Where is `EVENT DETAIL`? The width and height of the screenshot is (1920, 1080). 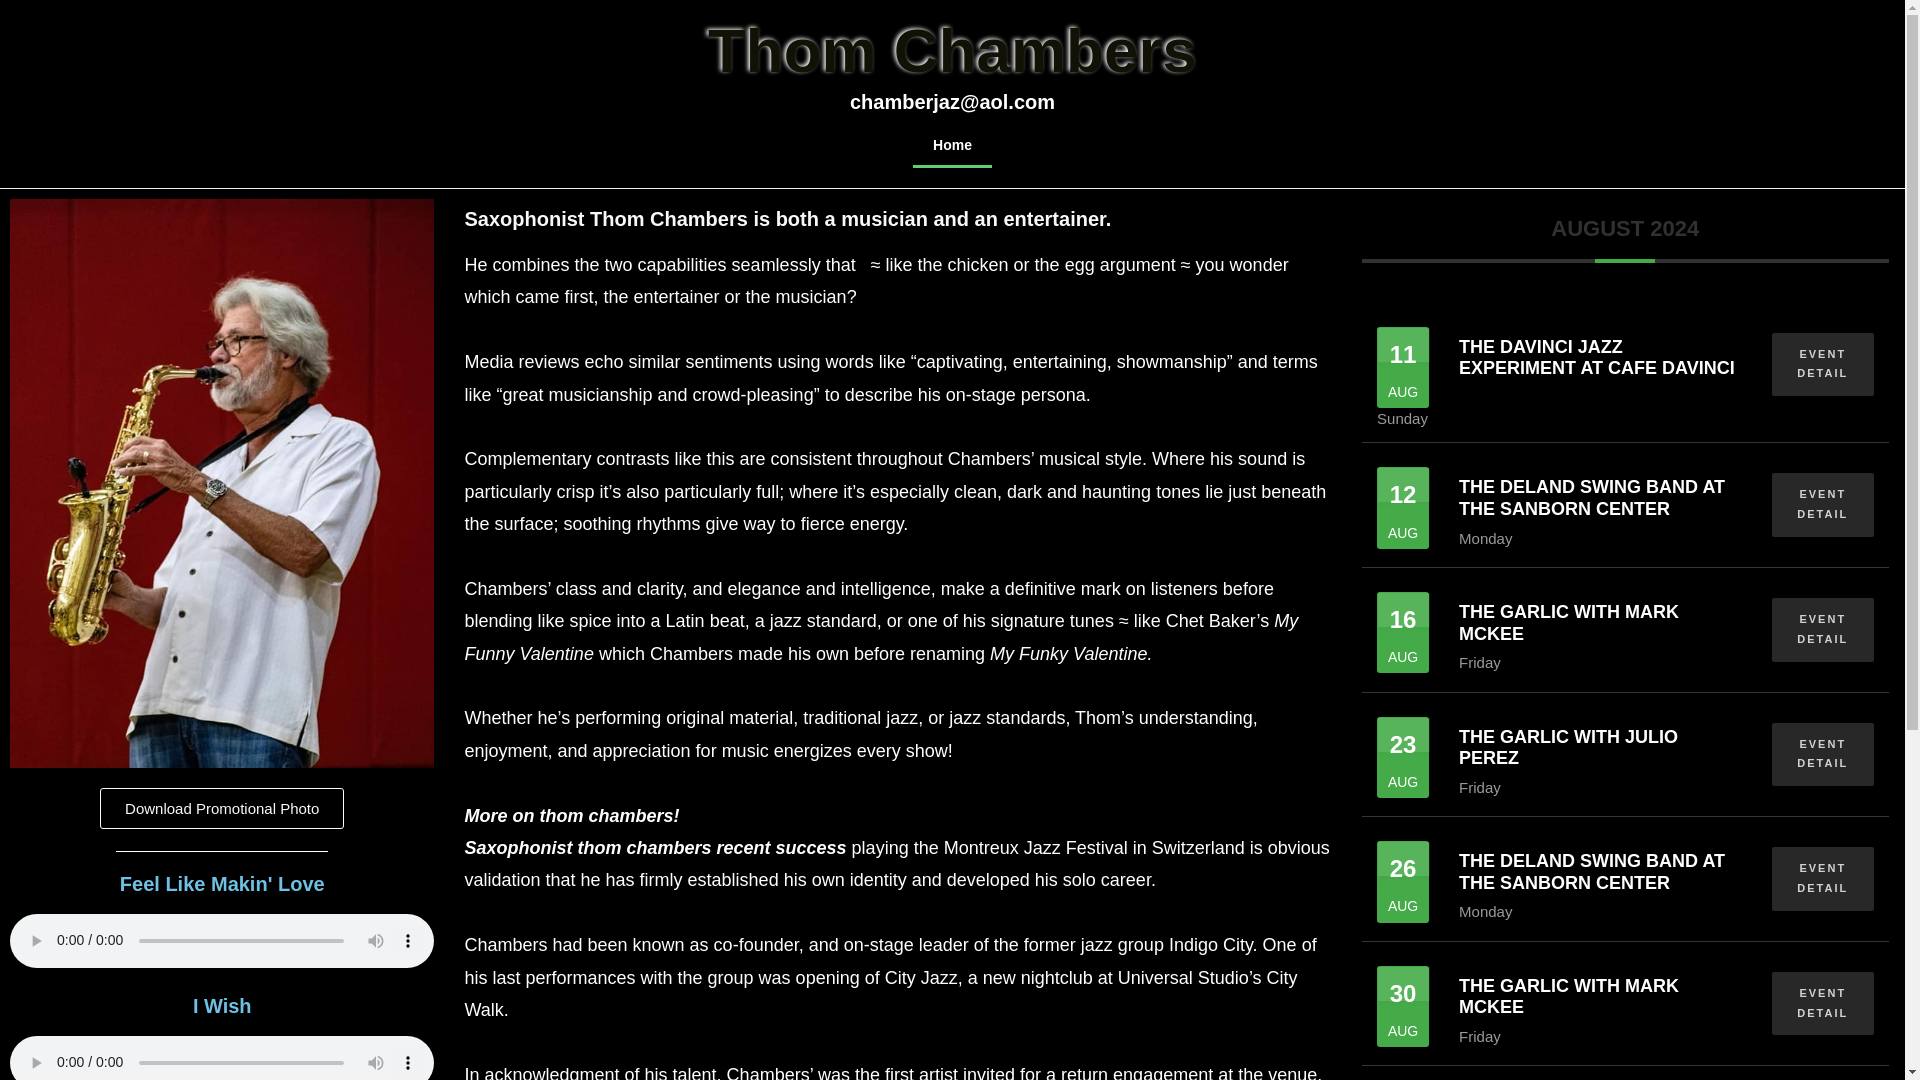 EVENT DETAIL is located at coordinates (1822, 630).